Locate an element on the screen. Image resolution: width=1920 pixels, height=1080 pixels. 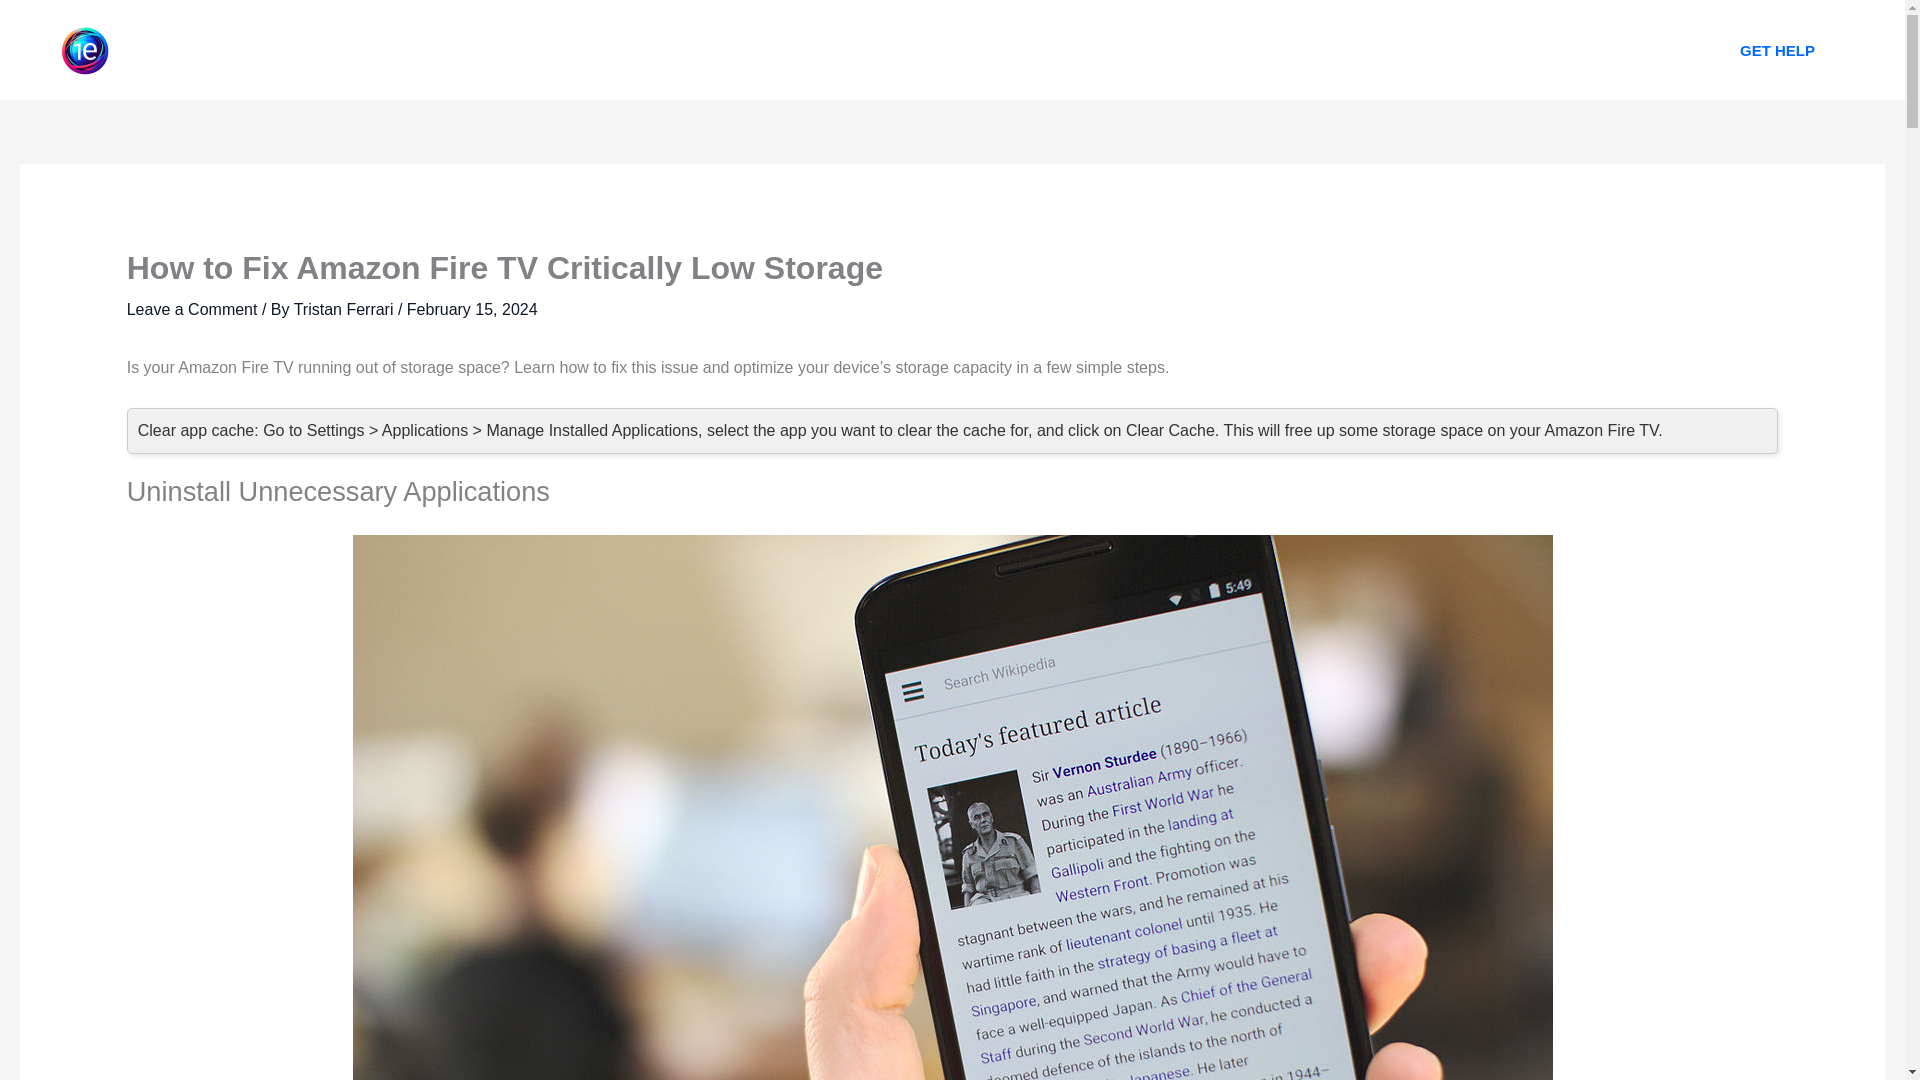
GET HELP is located at coordinates (1778, 50).